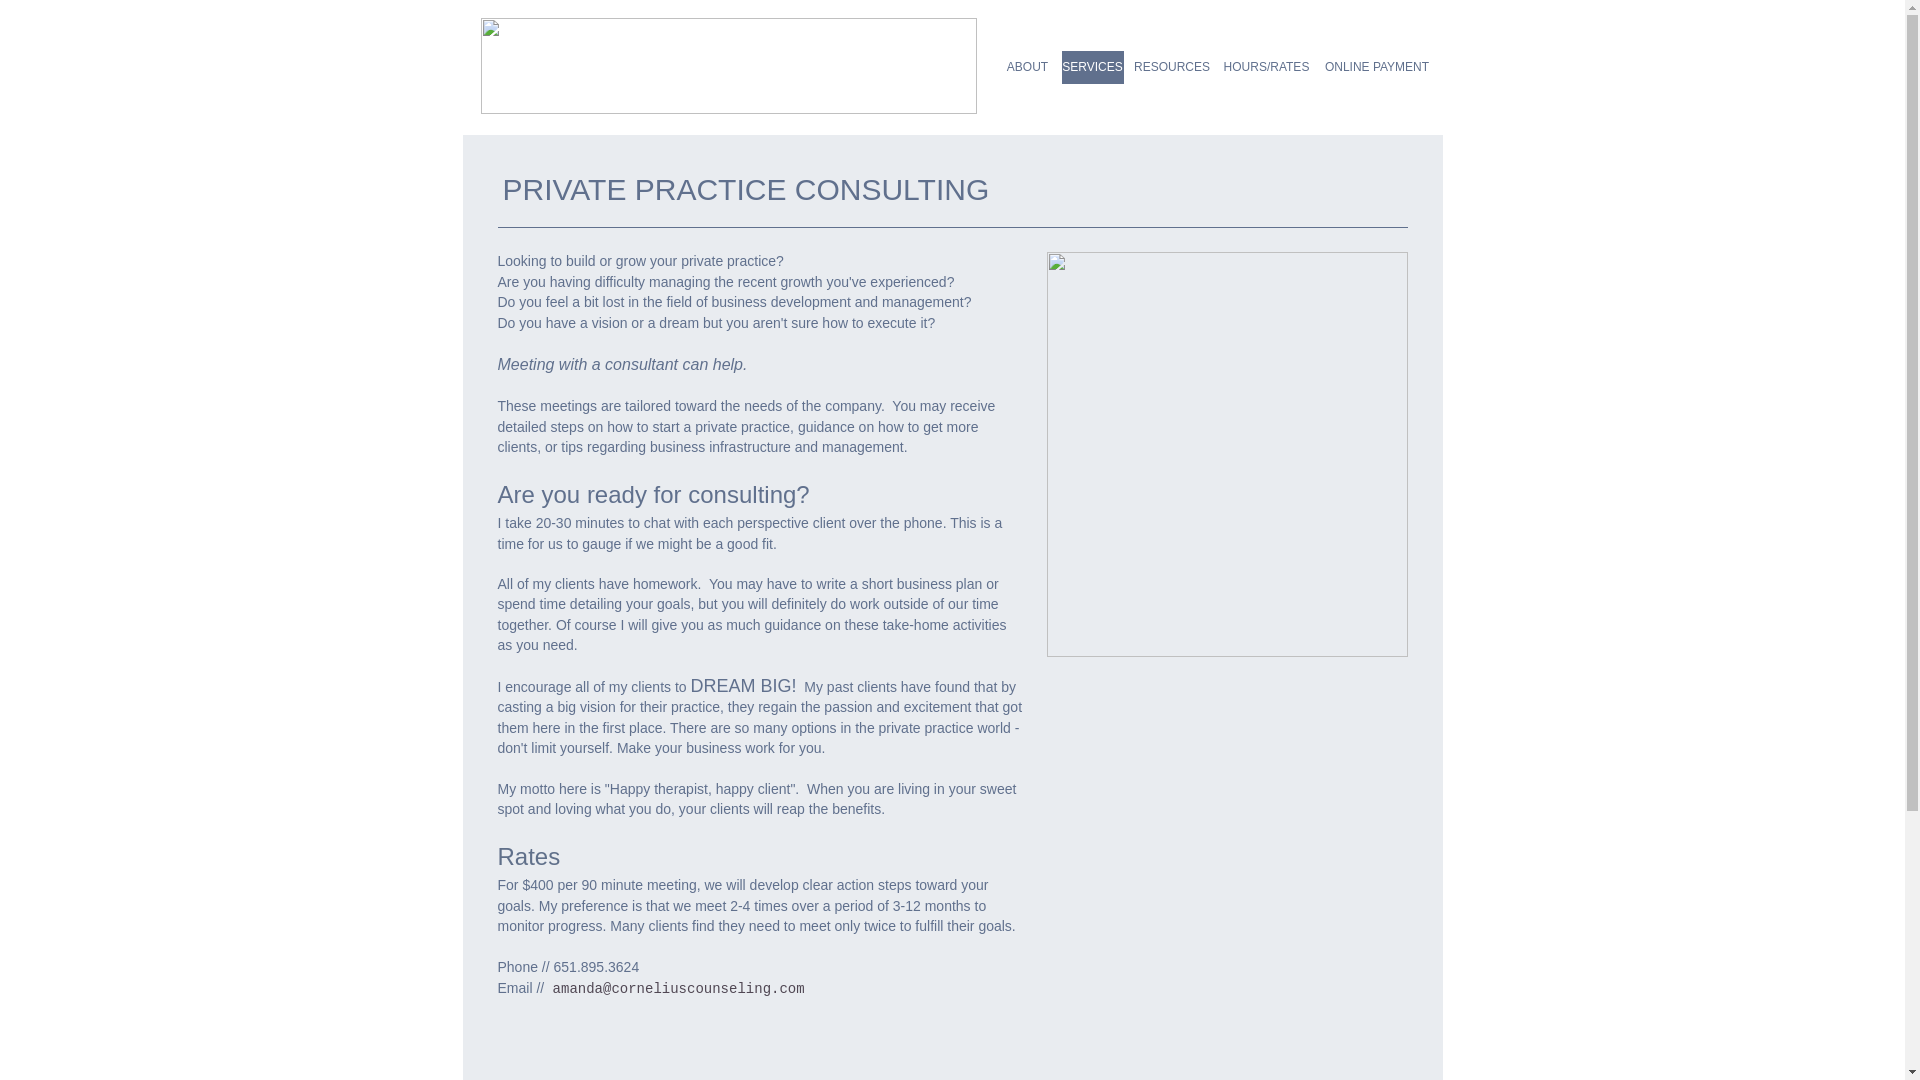 The width and height of the screenshot is (1920, 1080). I want to click on ABOUT, so click(1028, 67).